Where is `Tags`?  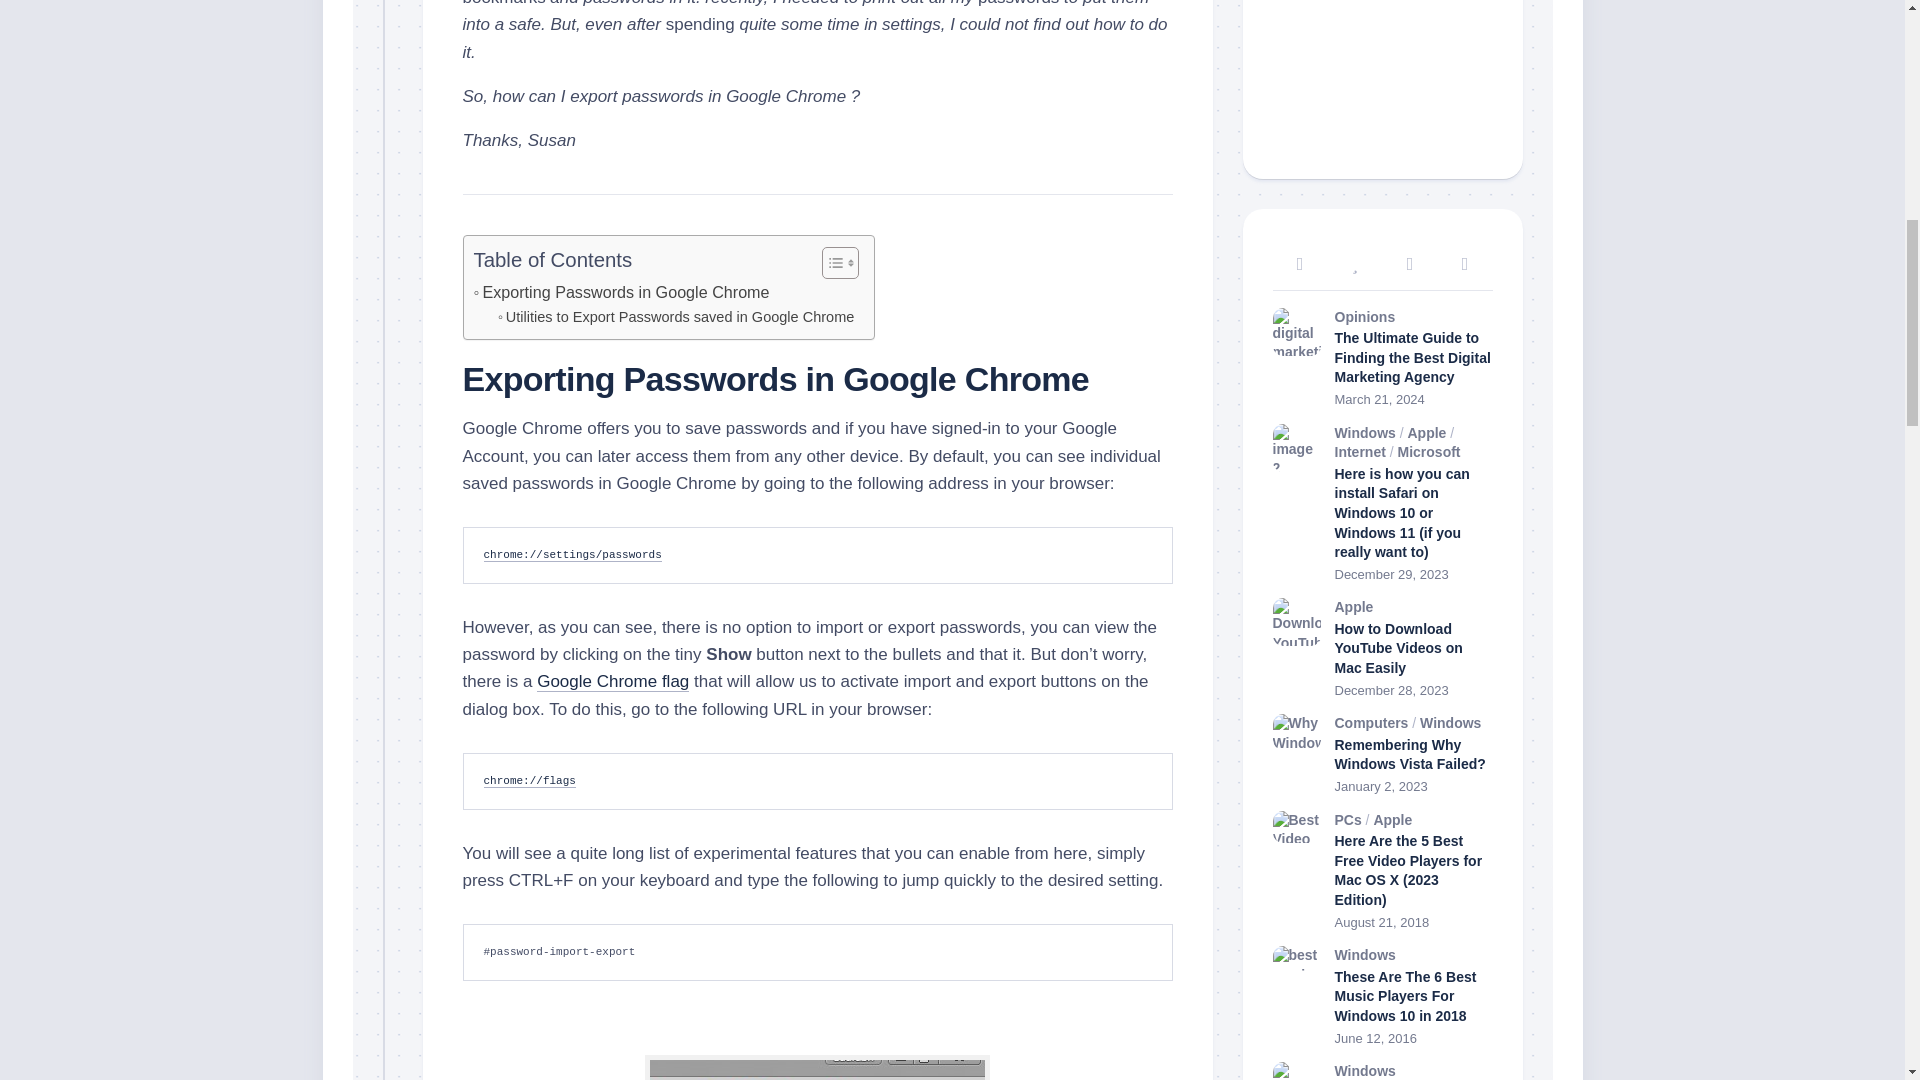
Tags is located at coordinates (1466, 264).